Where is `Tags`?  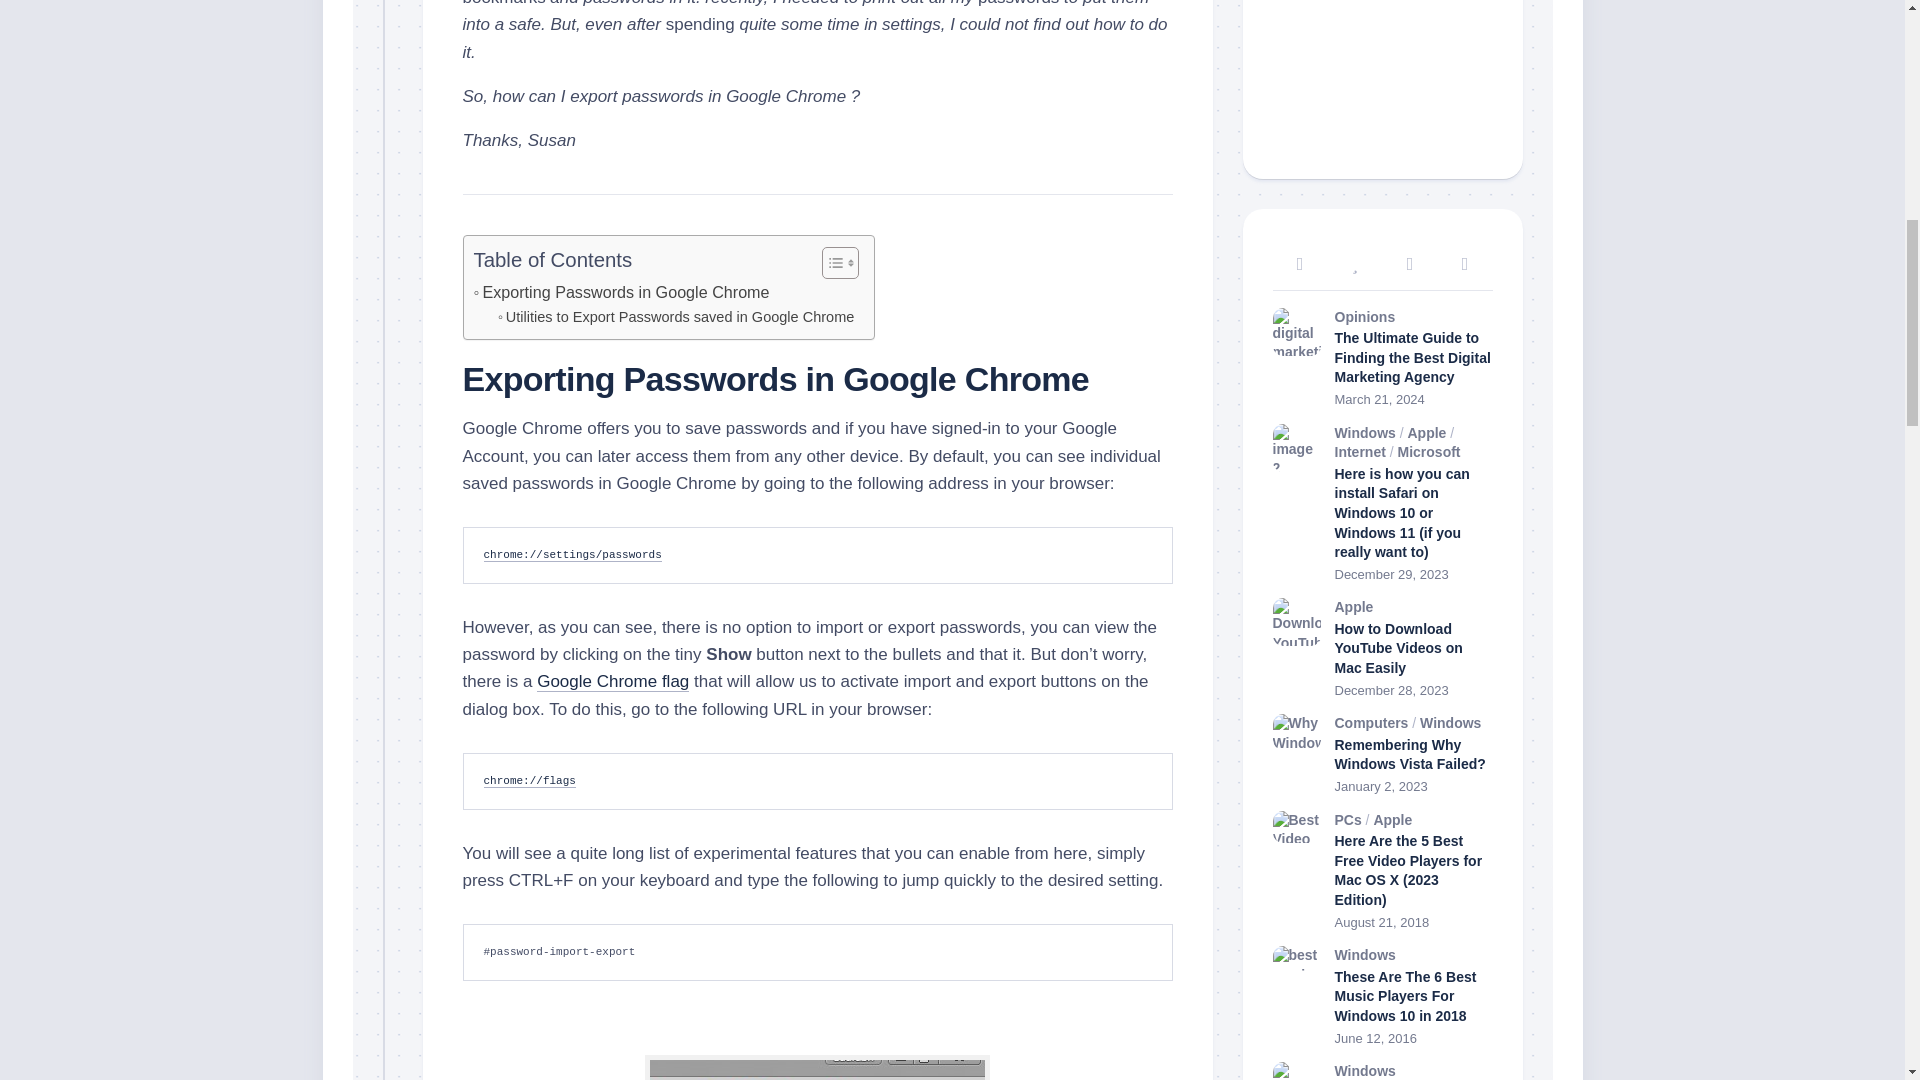
Tags is located at coordinates (1466, 264).